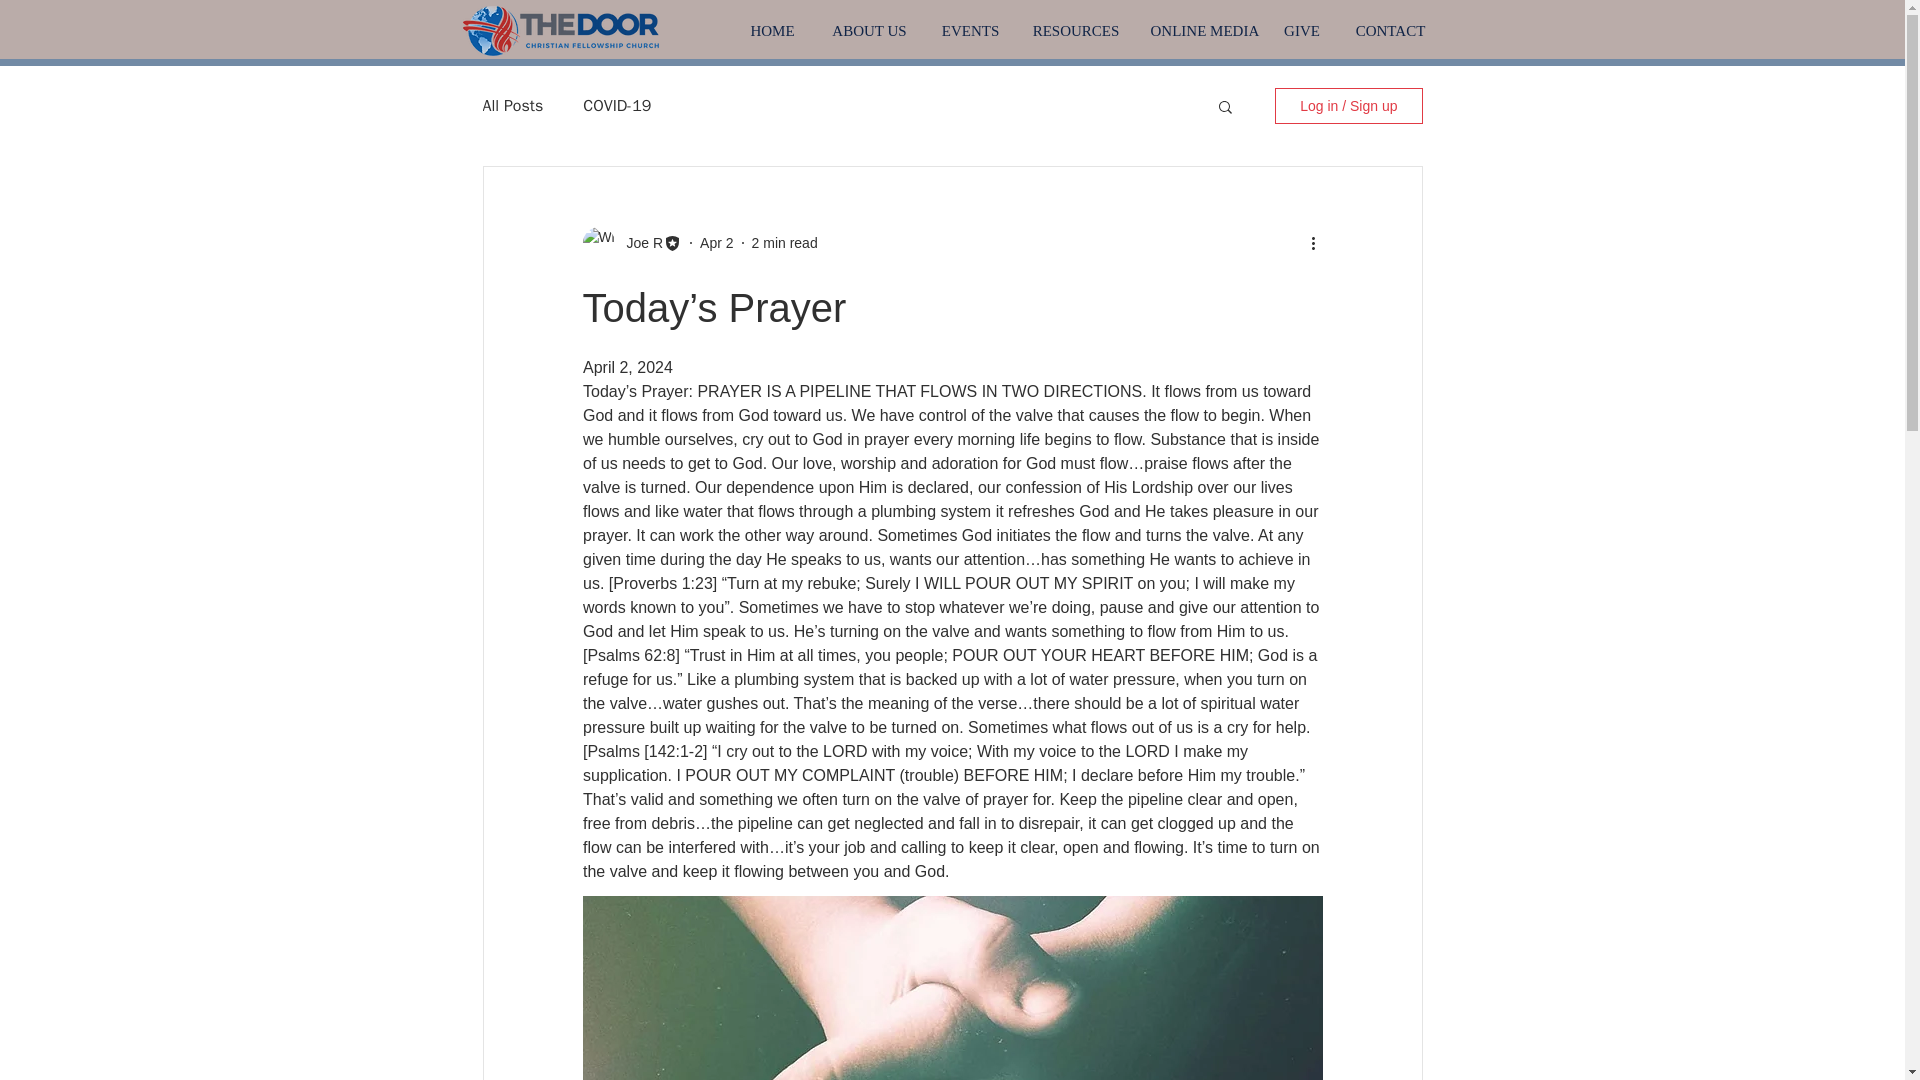 This screenshot has height=1080, width=1920. What do you see at coordinates (772, 31) in the screenshot?
I see `HOME` at bounding box center [772, 31].